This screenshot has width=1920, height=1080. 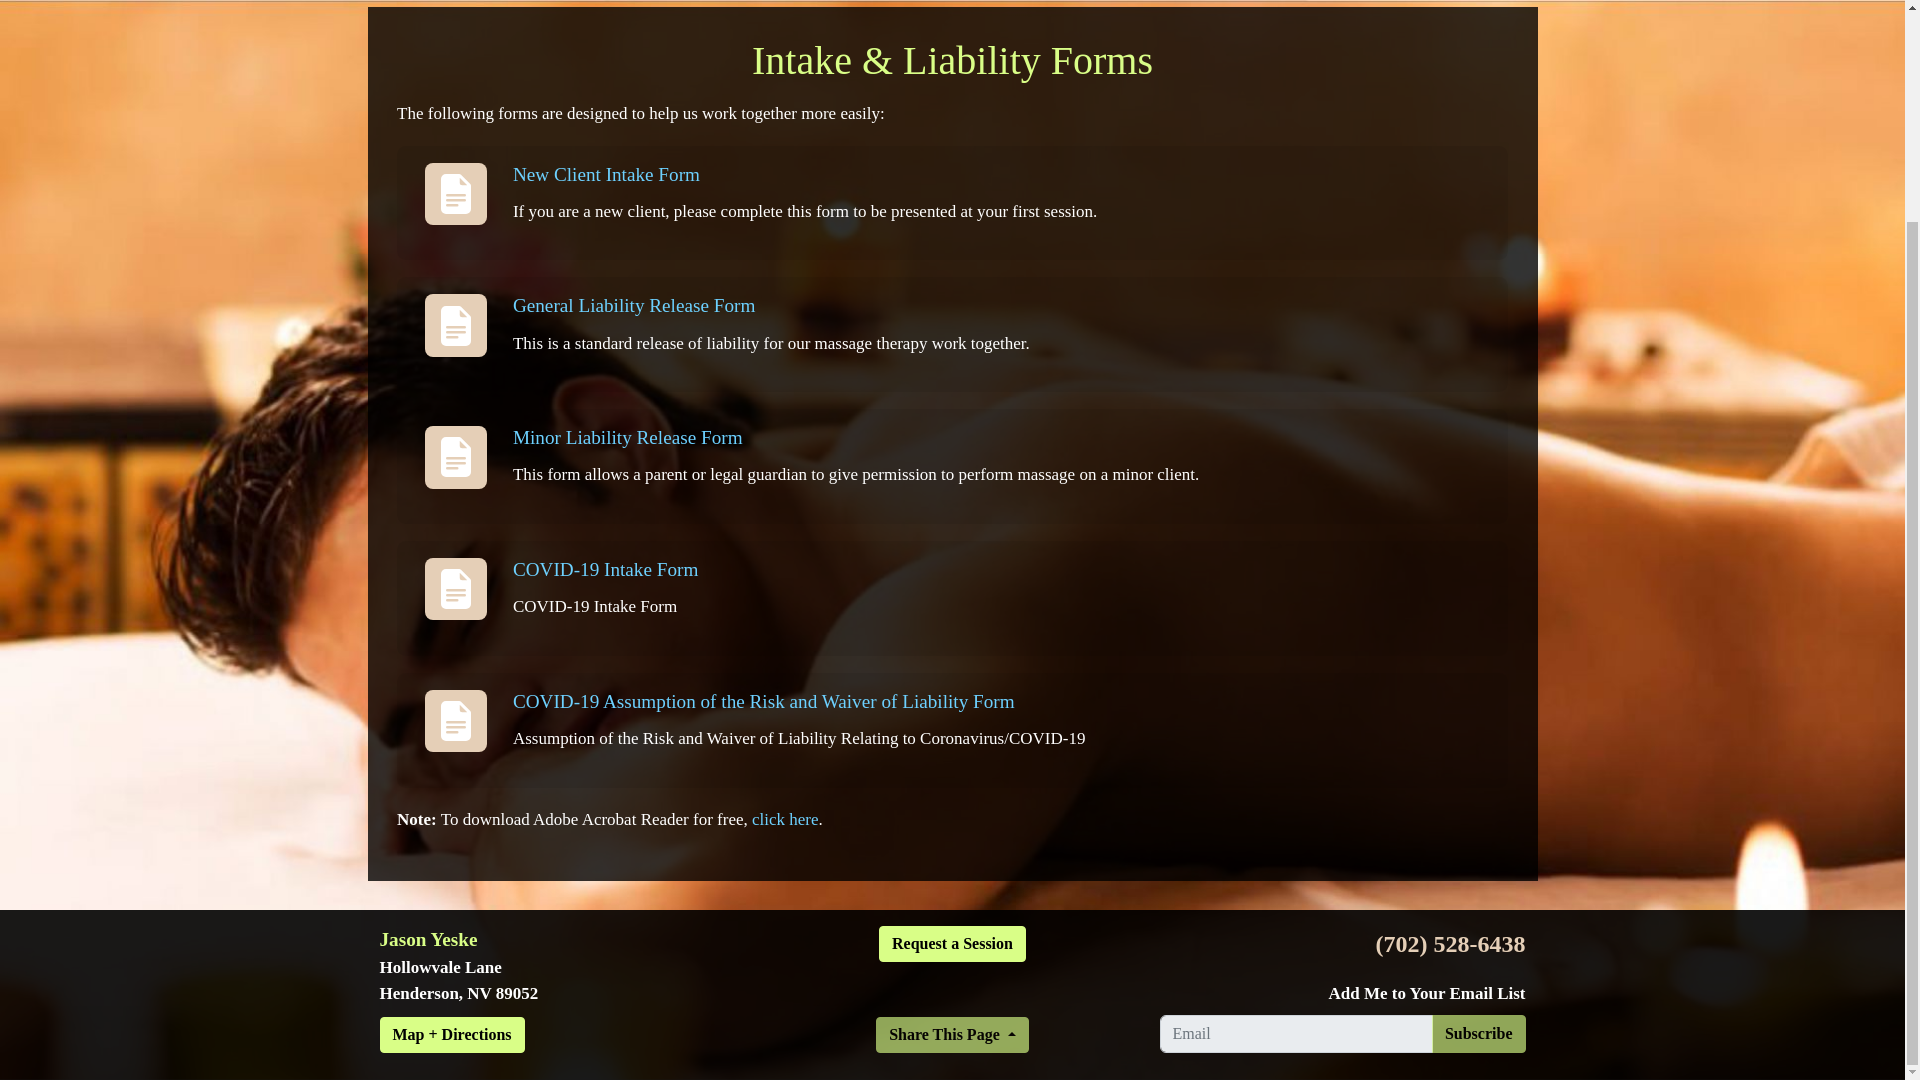 I want to click on COVID-19 Intake Form, so click(x=605, y=569).